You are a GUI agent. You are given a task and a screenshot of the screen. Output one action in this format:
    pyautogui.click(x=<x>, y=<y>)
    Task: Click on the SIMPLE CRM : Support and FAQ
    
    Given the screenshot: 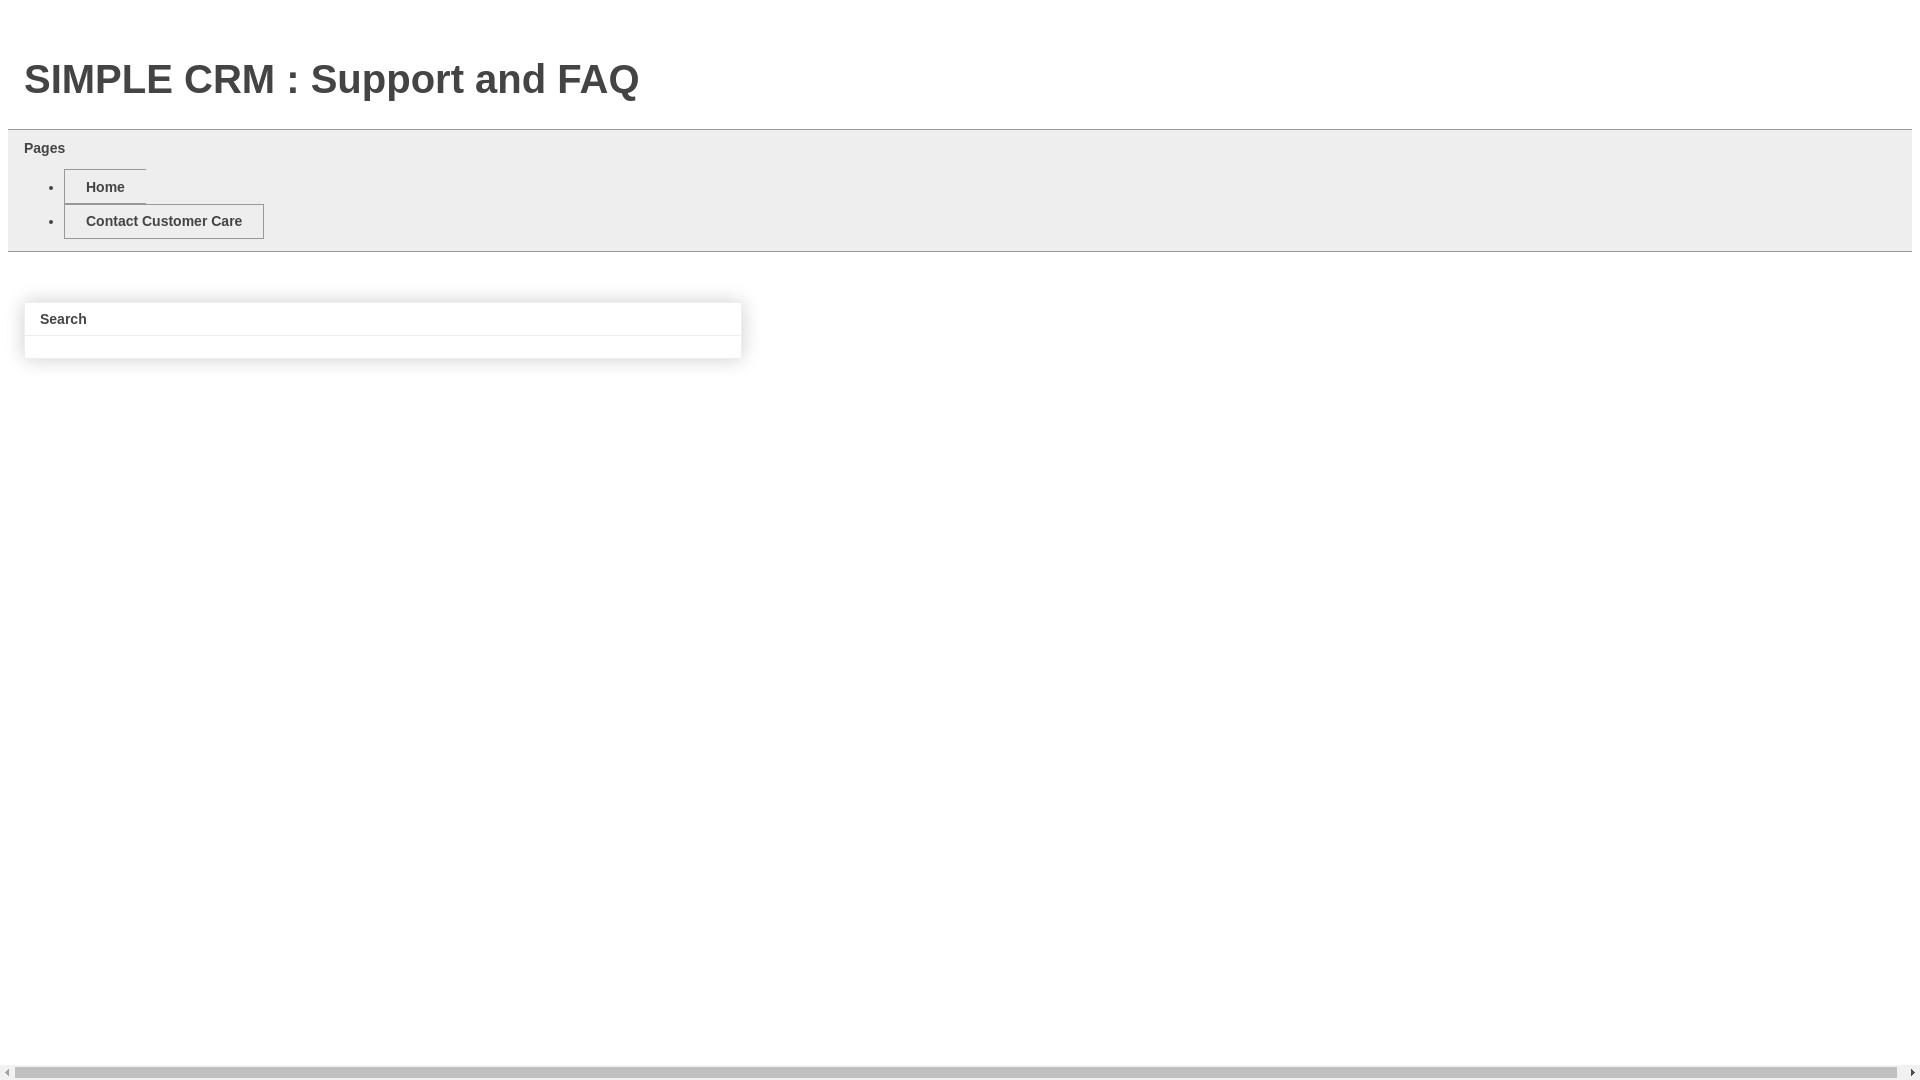 What is the action you would take?
    pyautogui.click(x=331, y=79)
    